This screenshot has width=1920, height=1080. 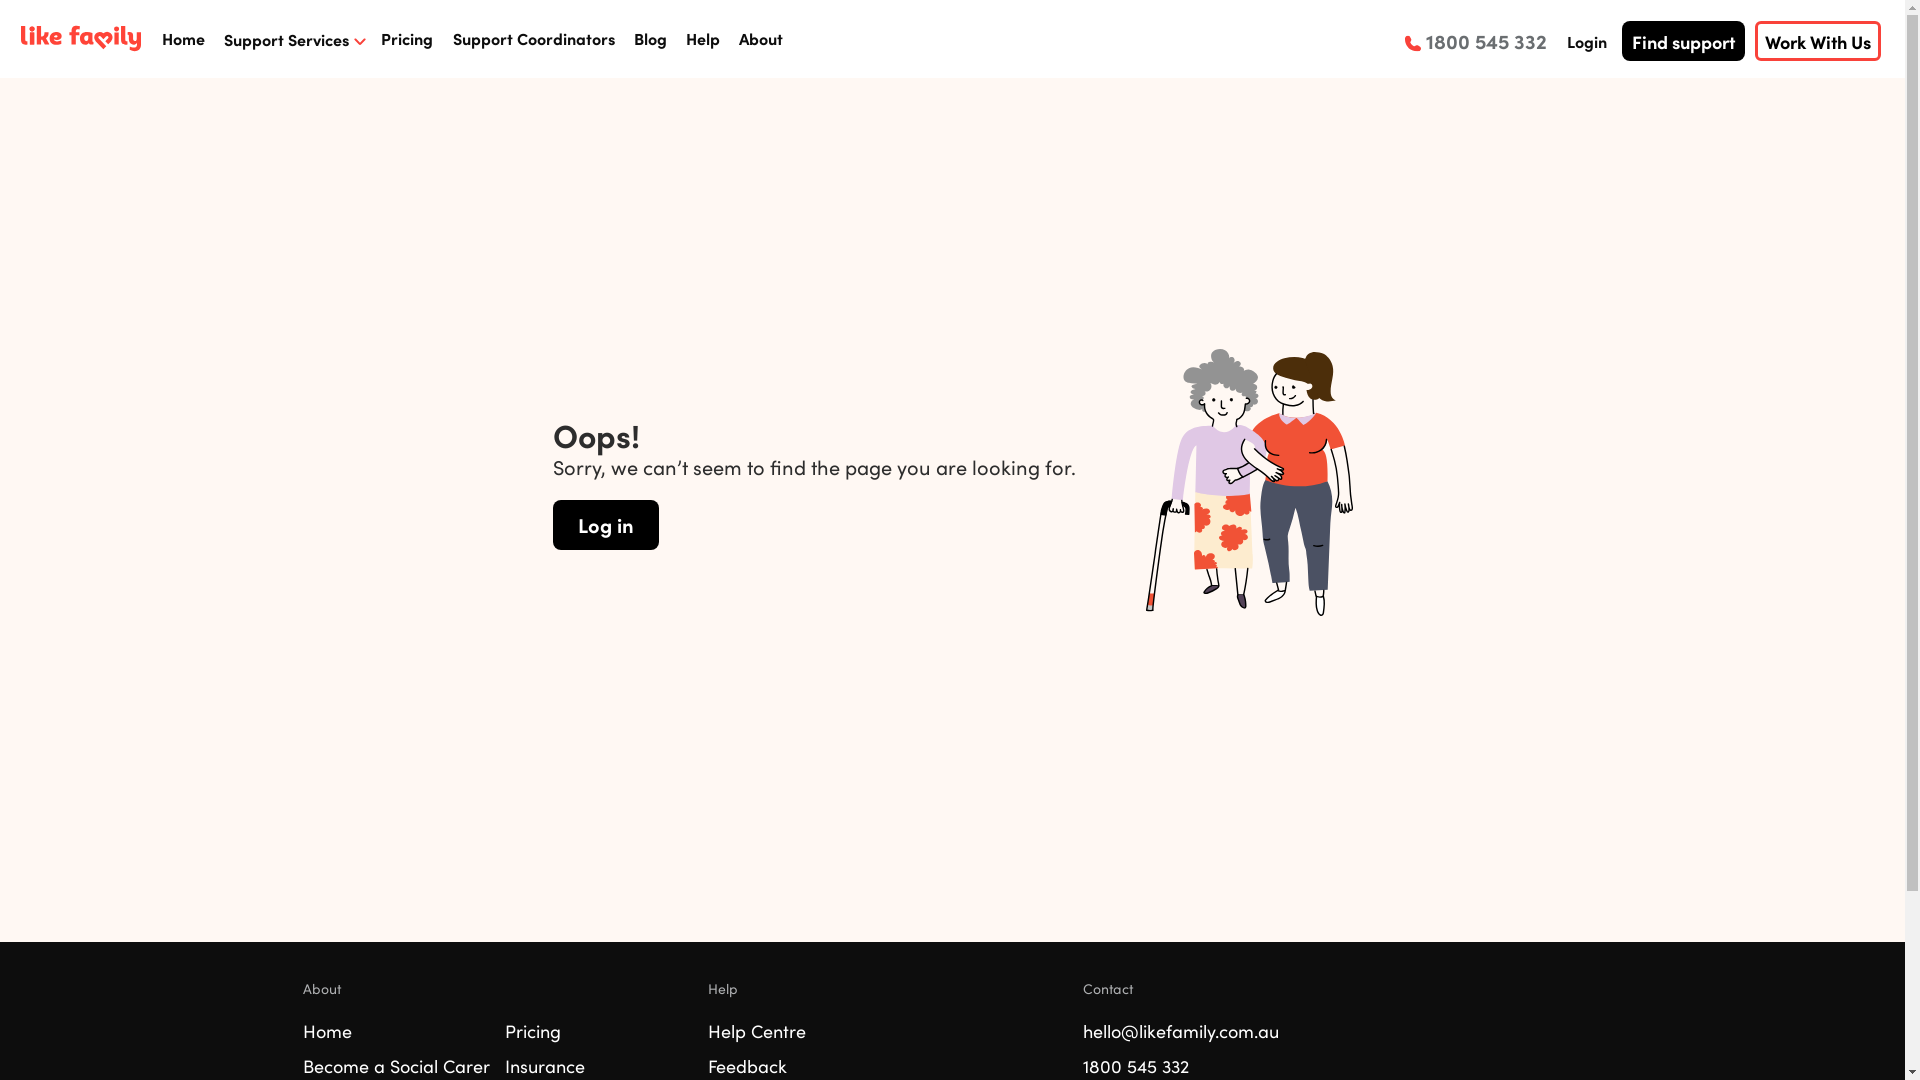 What do you see at coordinates (396, 1066) in the screenshot?
I see `Become a Social Carer` at bounding box center [396, 1066].